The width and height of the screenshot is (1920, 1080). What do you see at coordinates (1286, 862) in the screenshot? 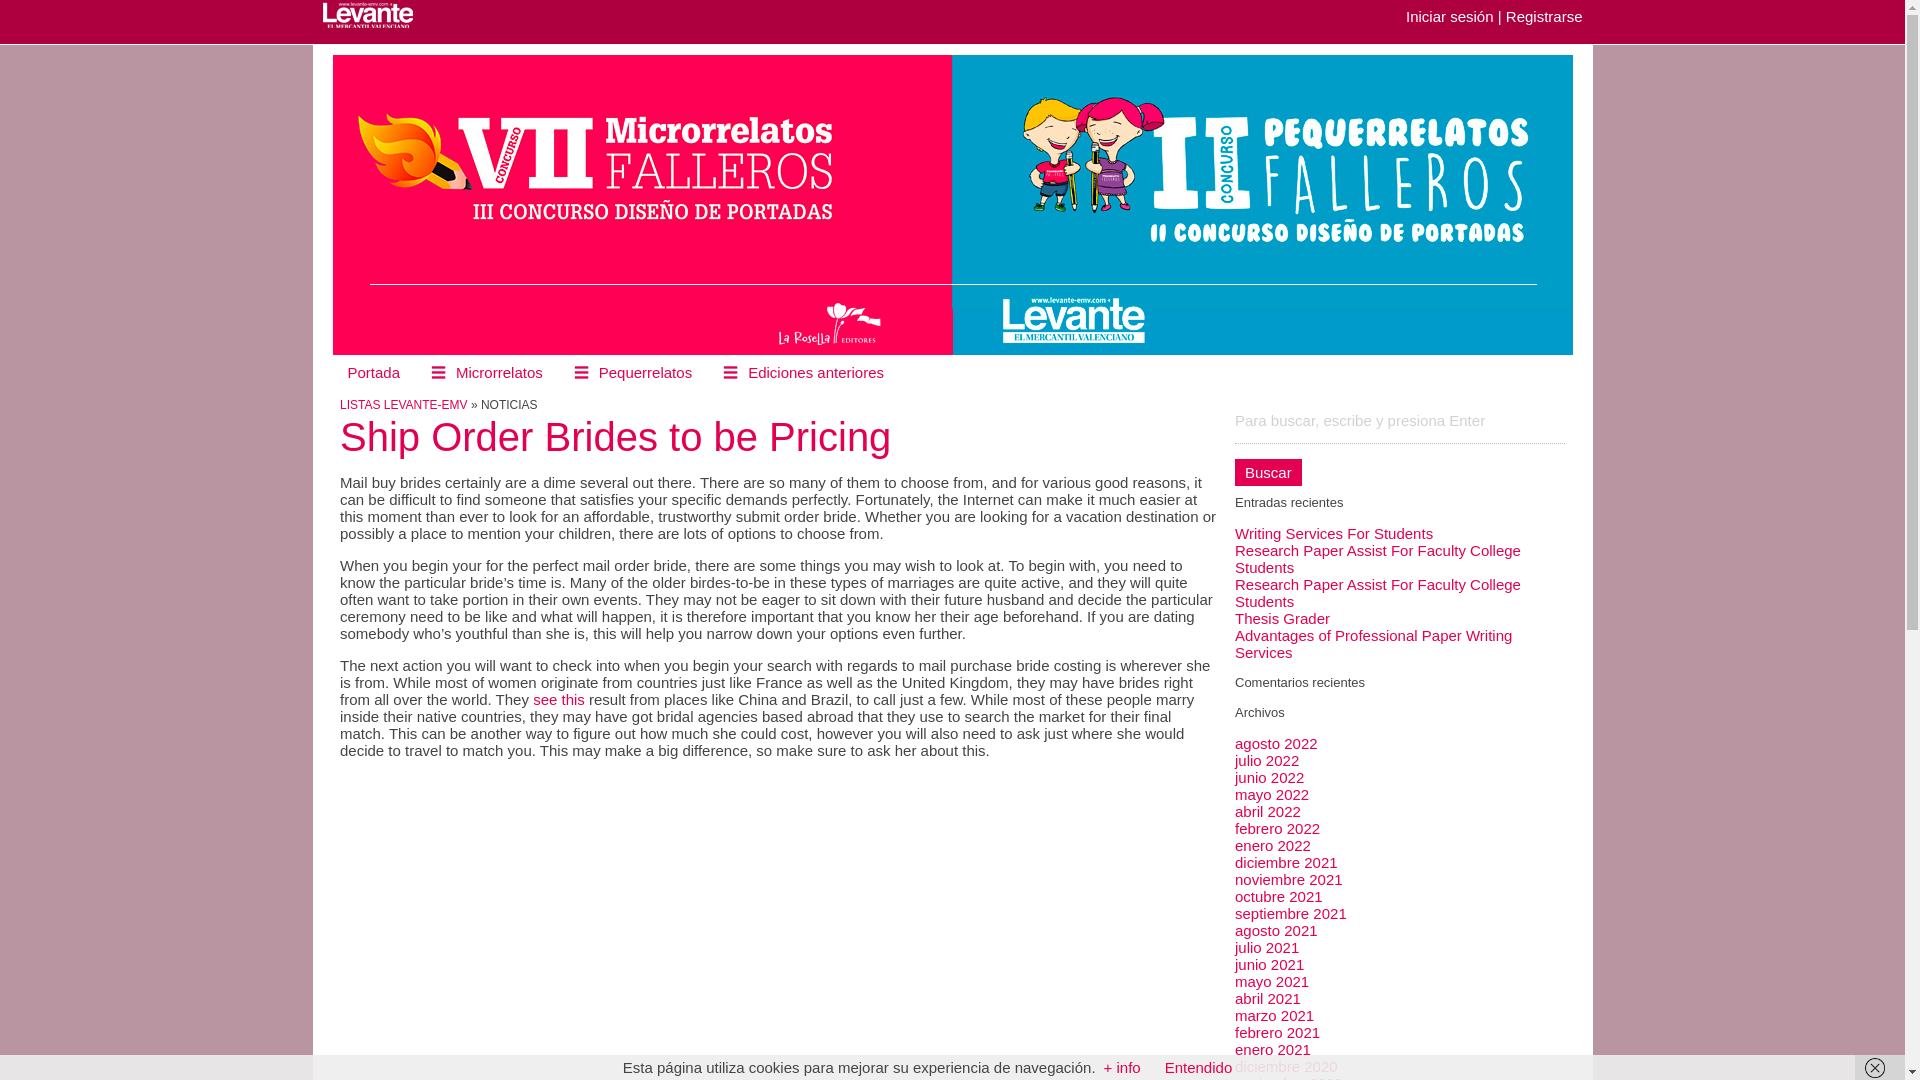
I see `diciembre 2021` at bounding box center [1286, 862].